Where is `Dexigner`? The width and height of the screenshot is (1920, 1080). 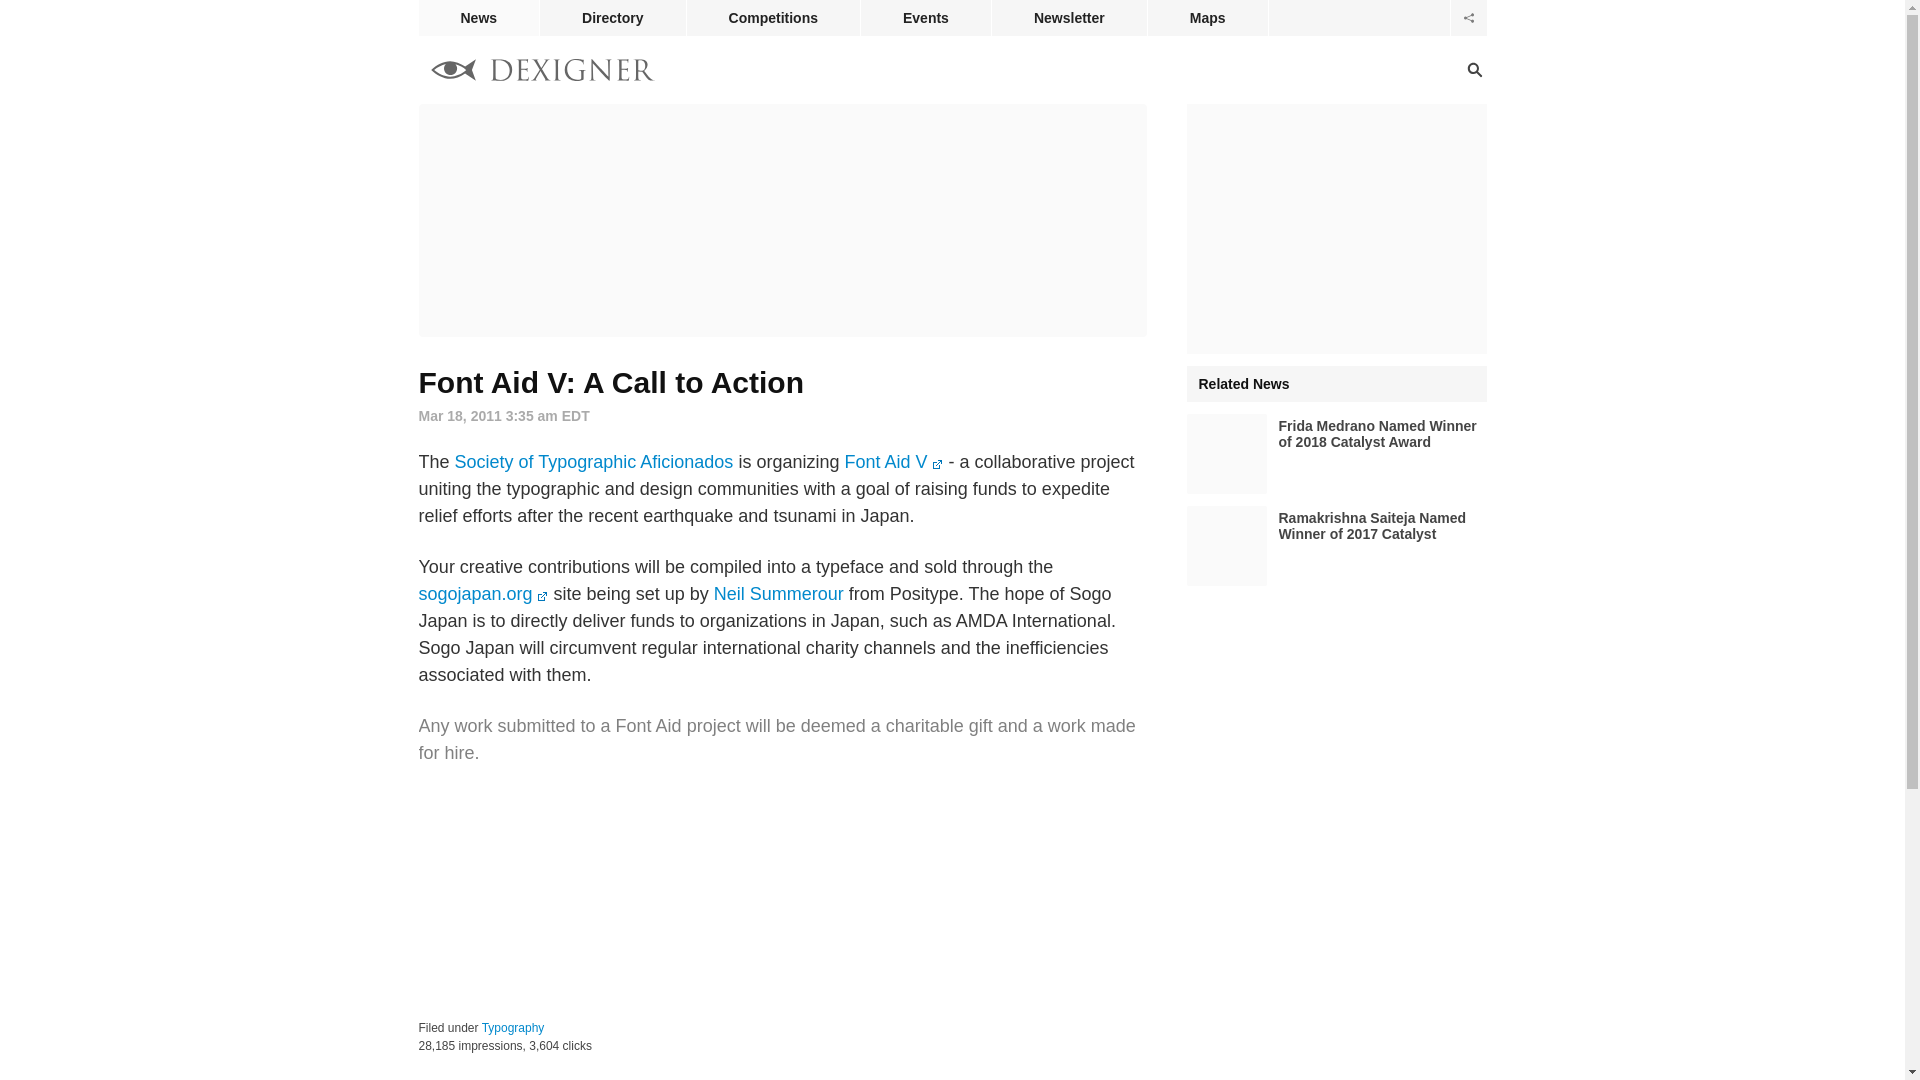 Dexigner is located at coordinates (542, 72).